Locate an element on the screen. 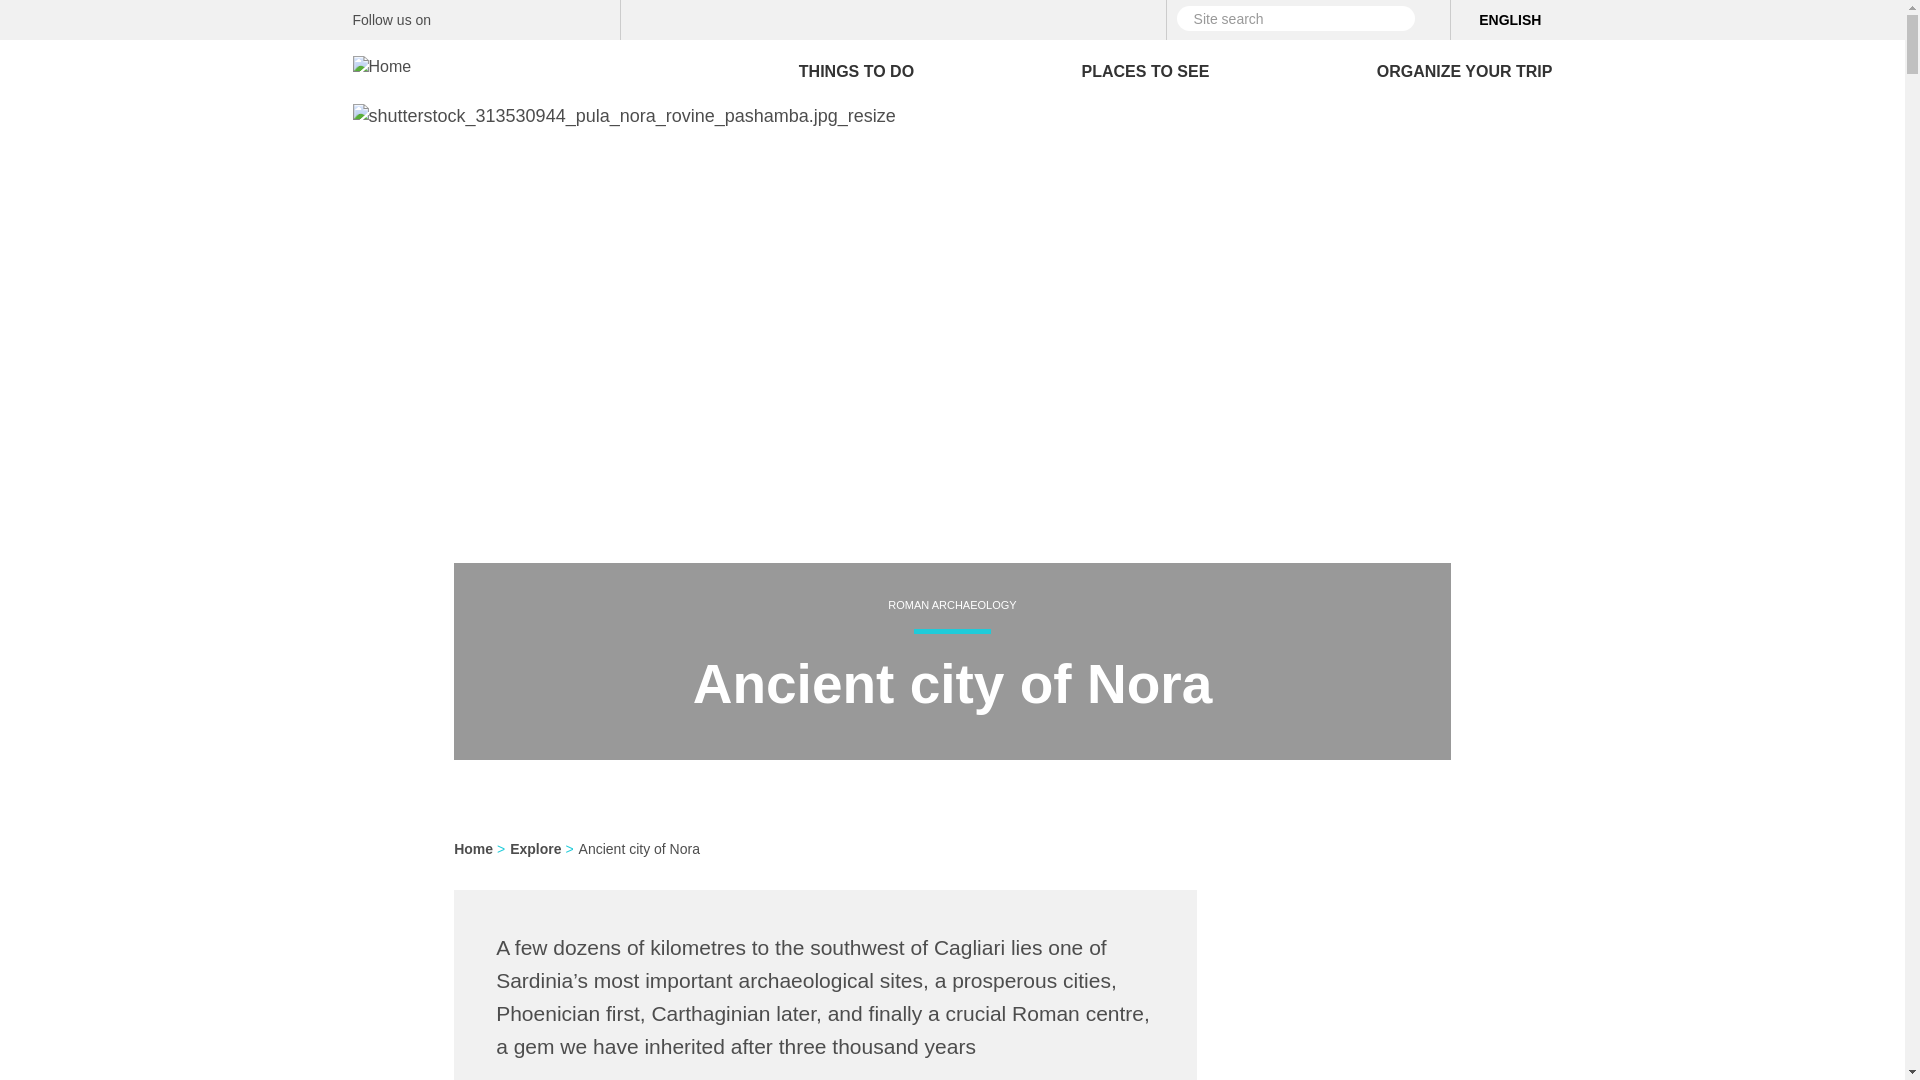  PLACES TO SEE is located at coordinates (1146, 71).